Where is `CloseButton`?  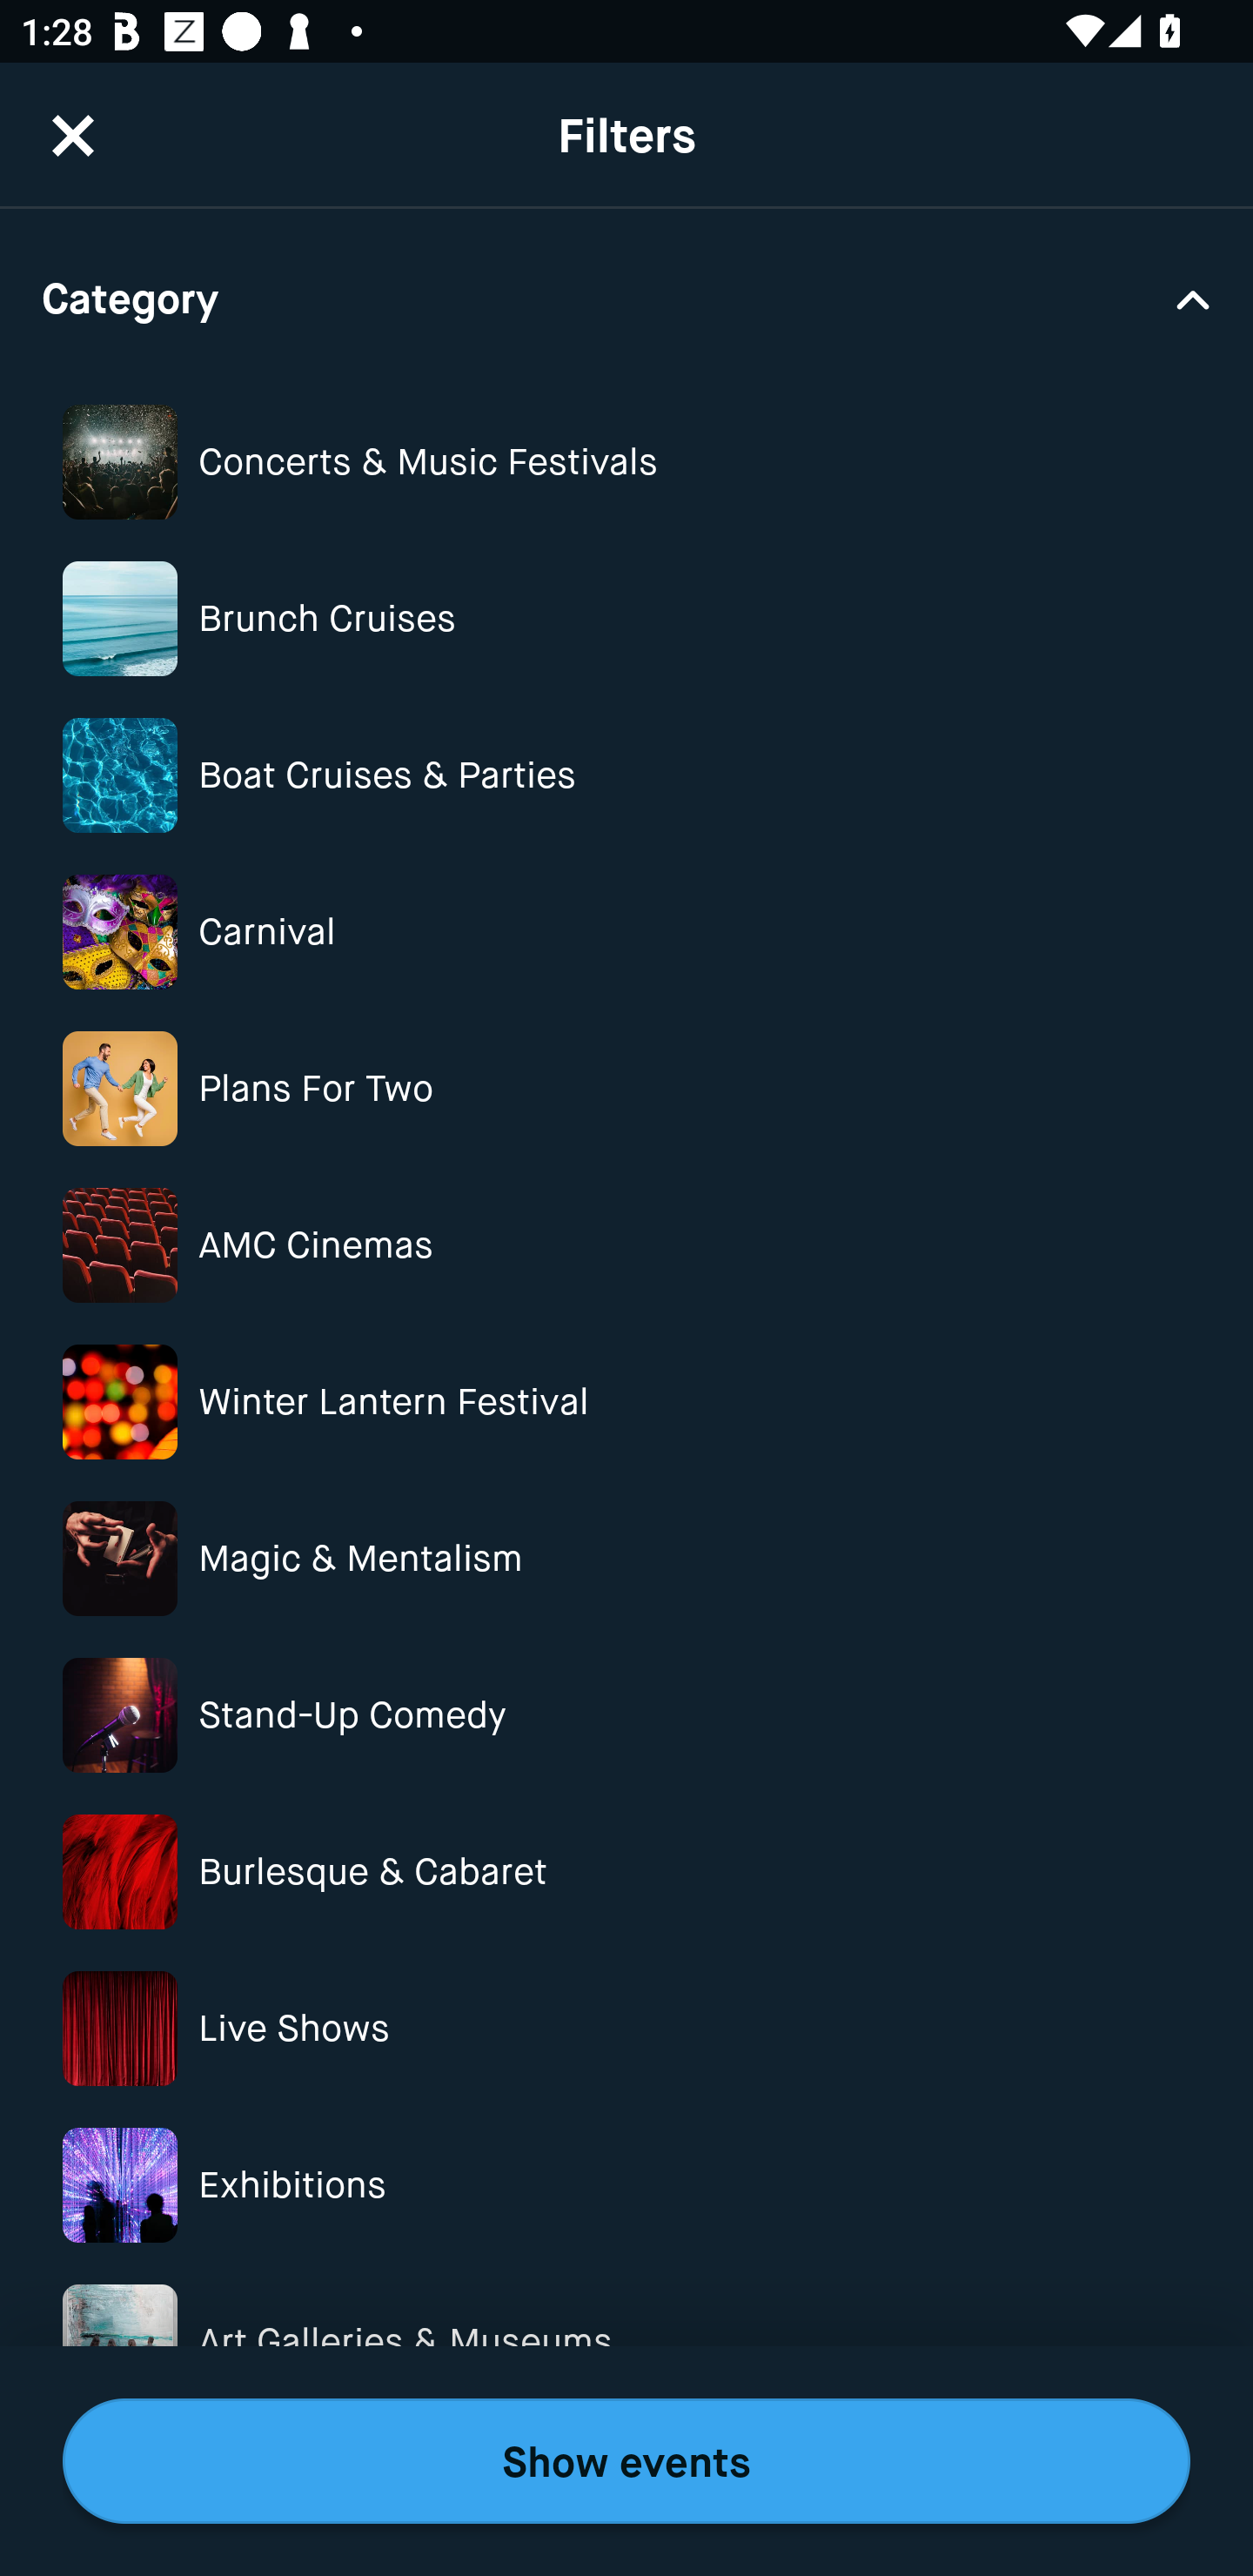
CloseButton is located at coordinates (73, 104).